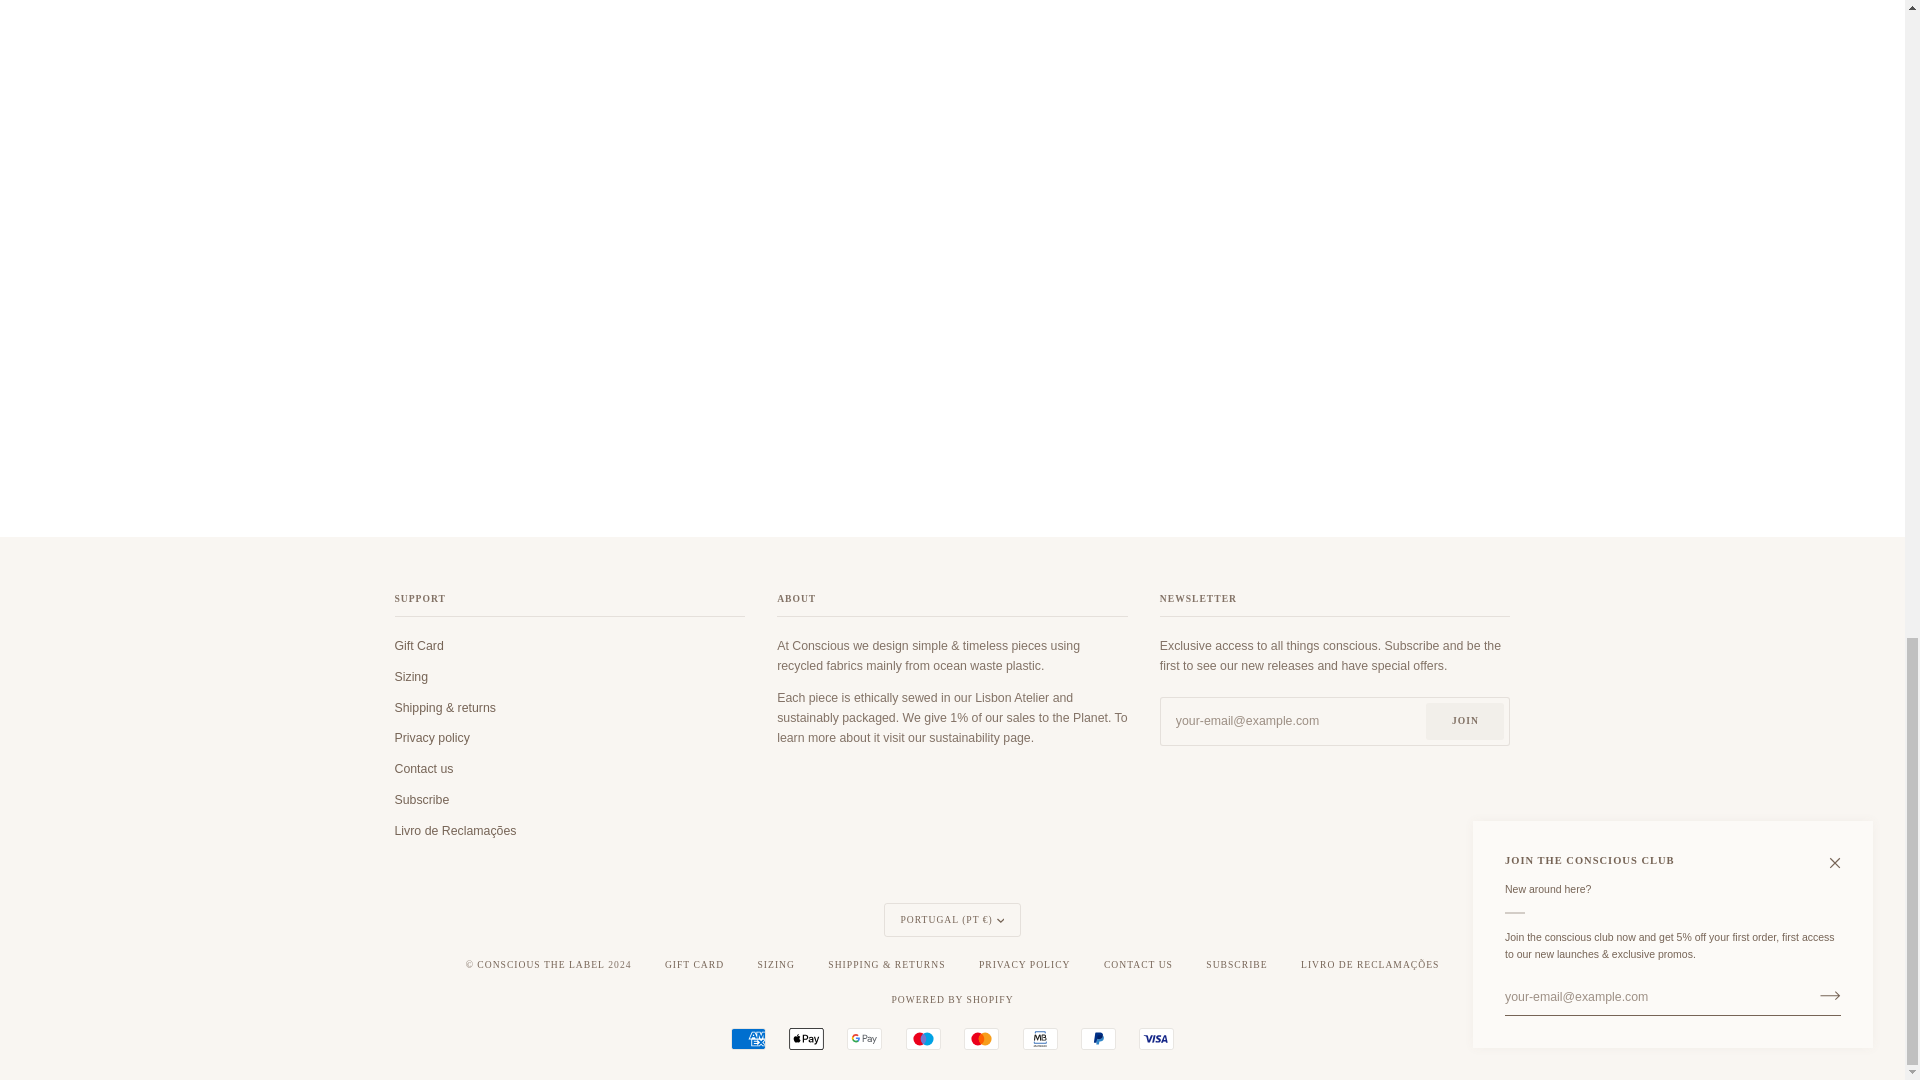 The height and width of the screenshot is (1080, 1920). I want to click on MASTERCARD, so click(980, 1038).